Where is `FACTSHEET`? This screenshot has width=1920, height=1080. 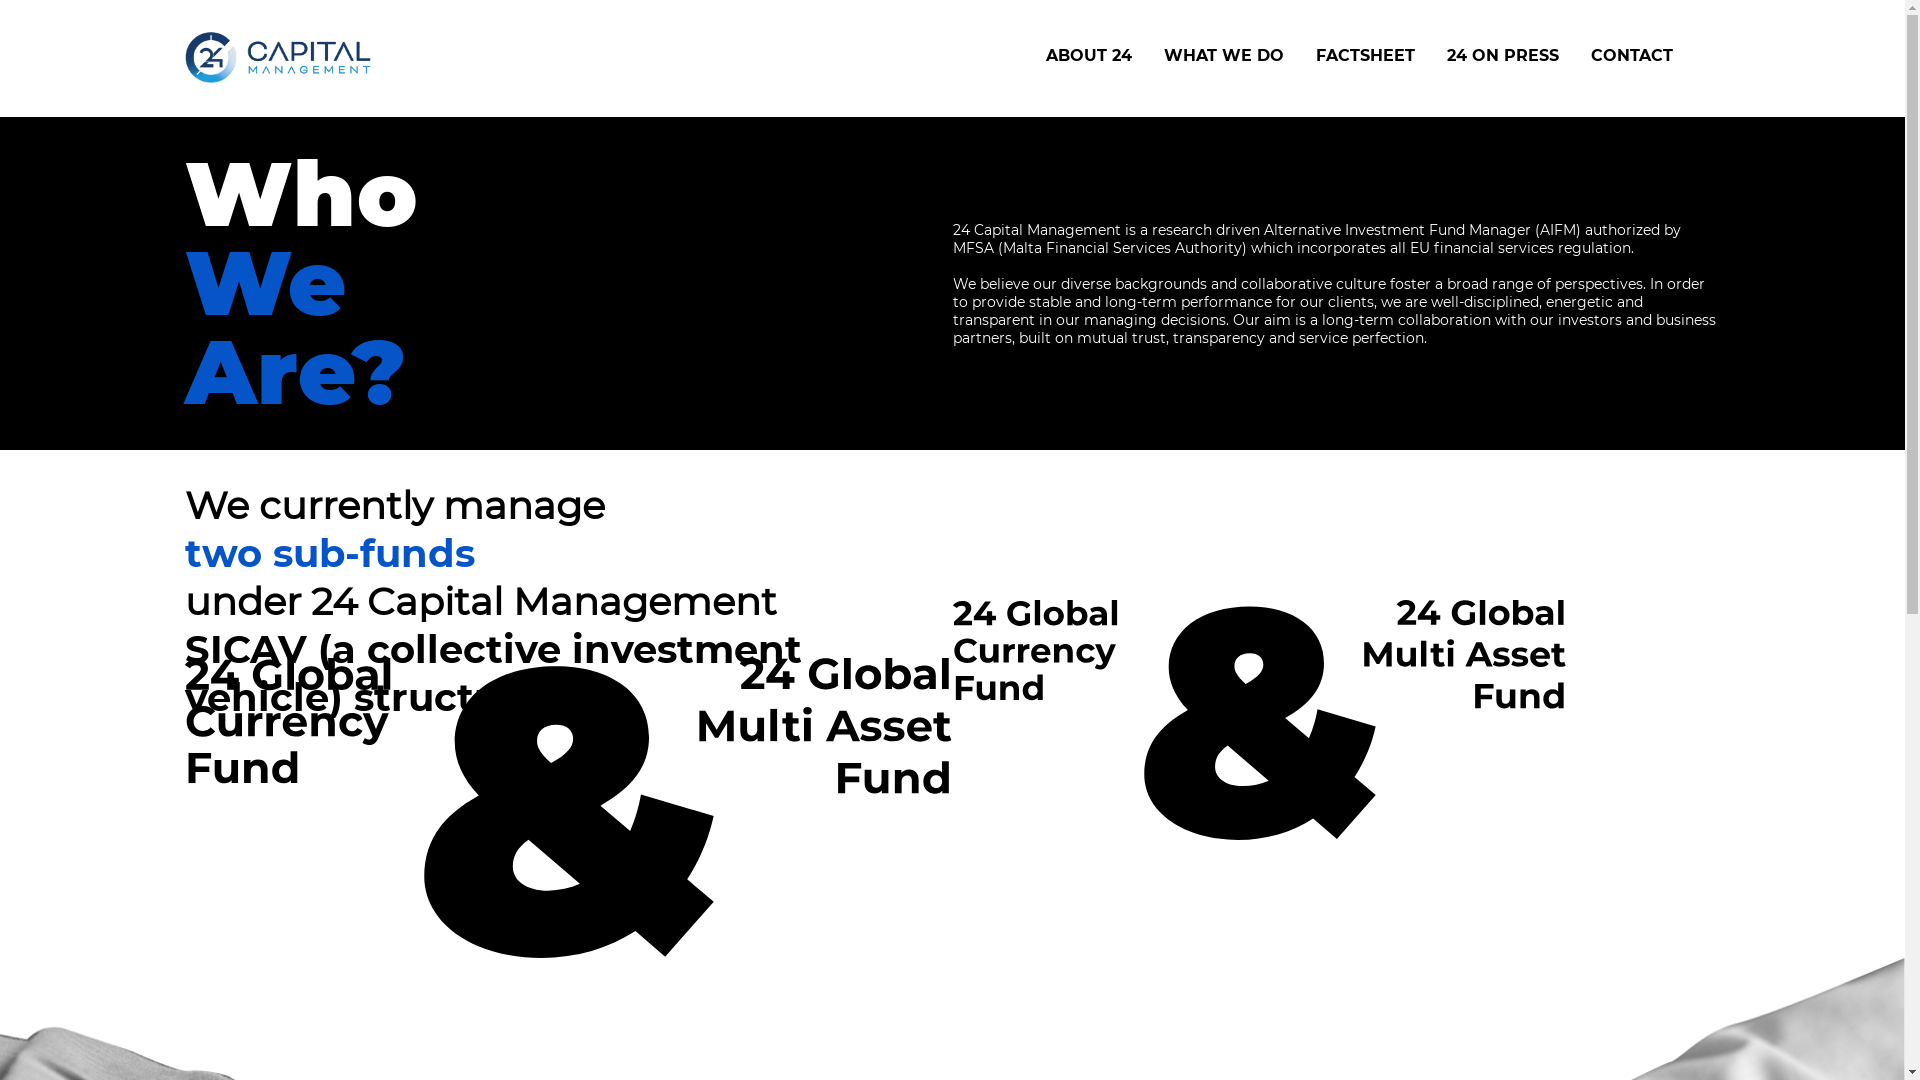 FACTSHEET is located at coordinates (1366, 56).